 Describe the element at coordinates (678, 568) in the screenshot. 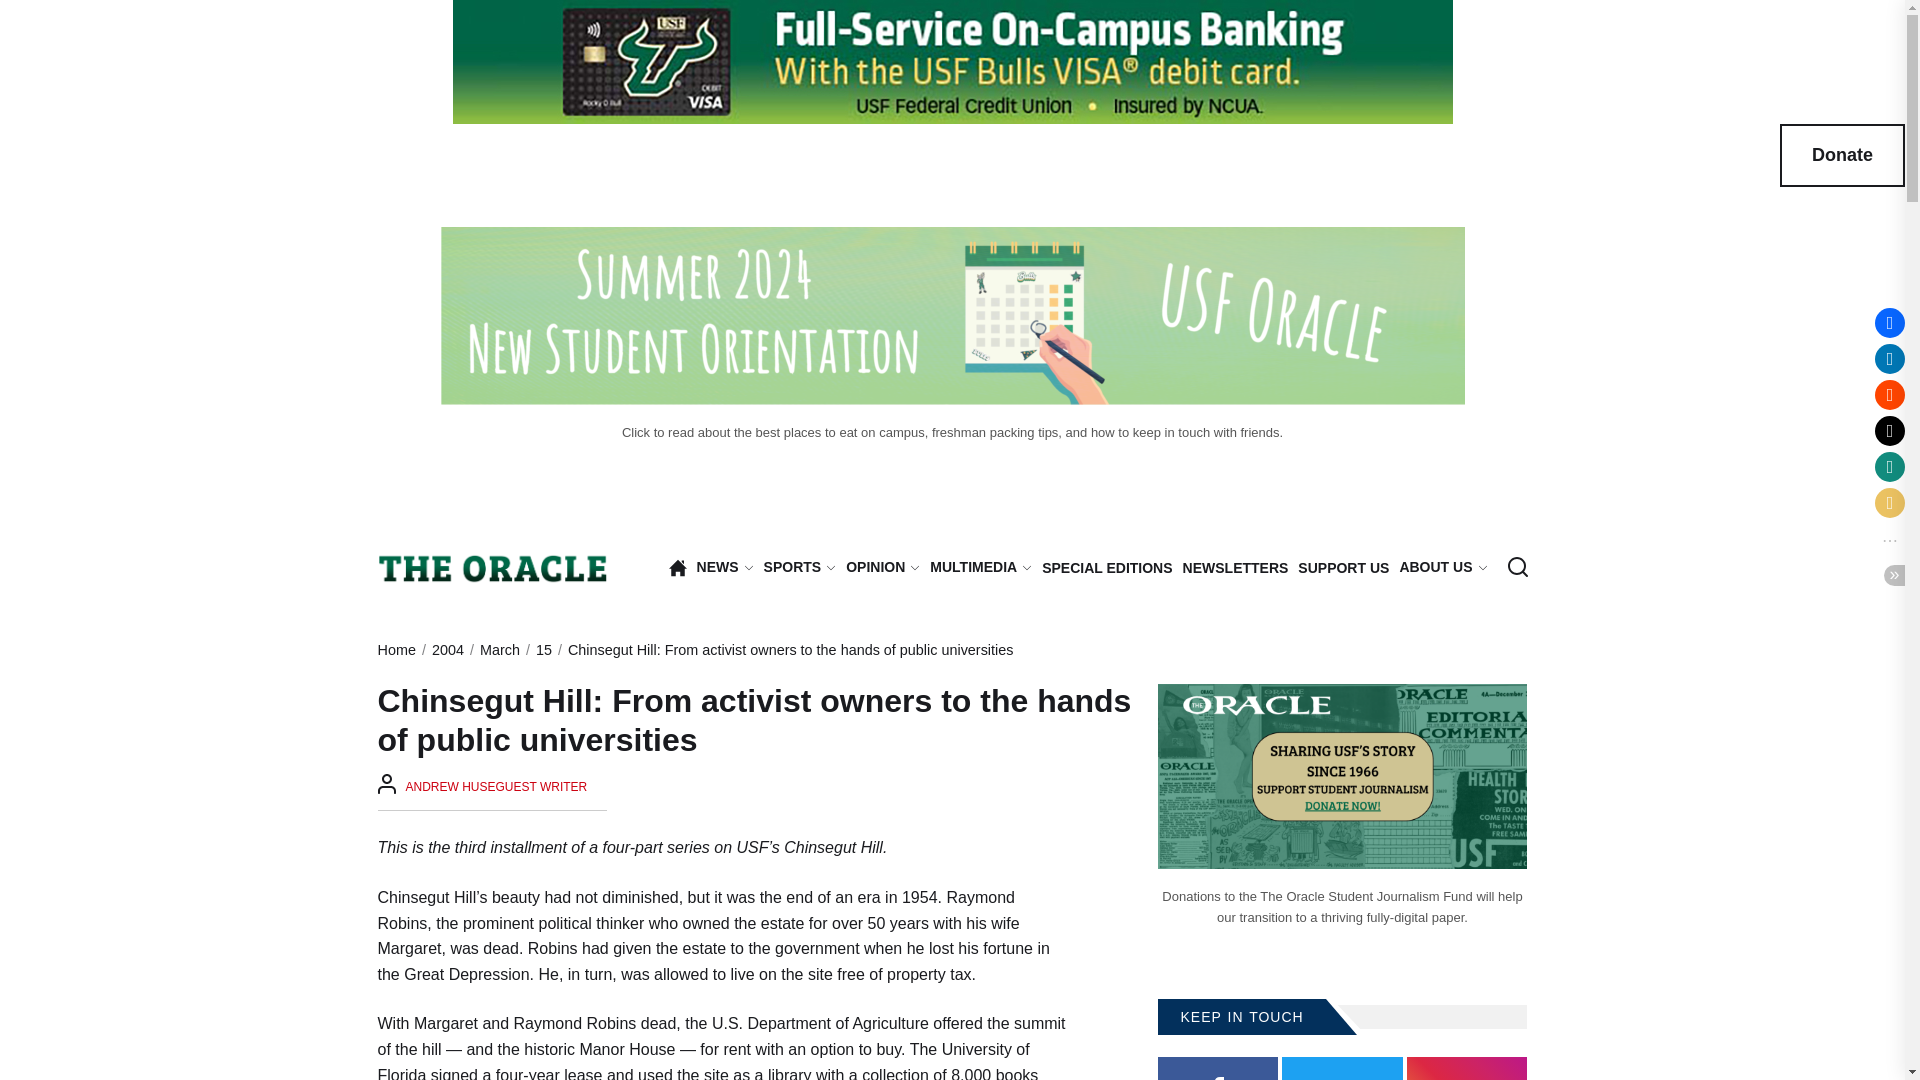

I see `Home` at that location.